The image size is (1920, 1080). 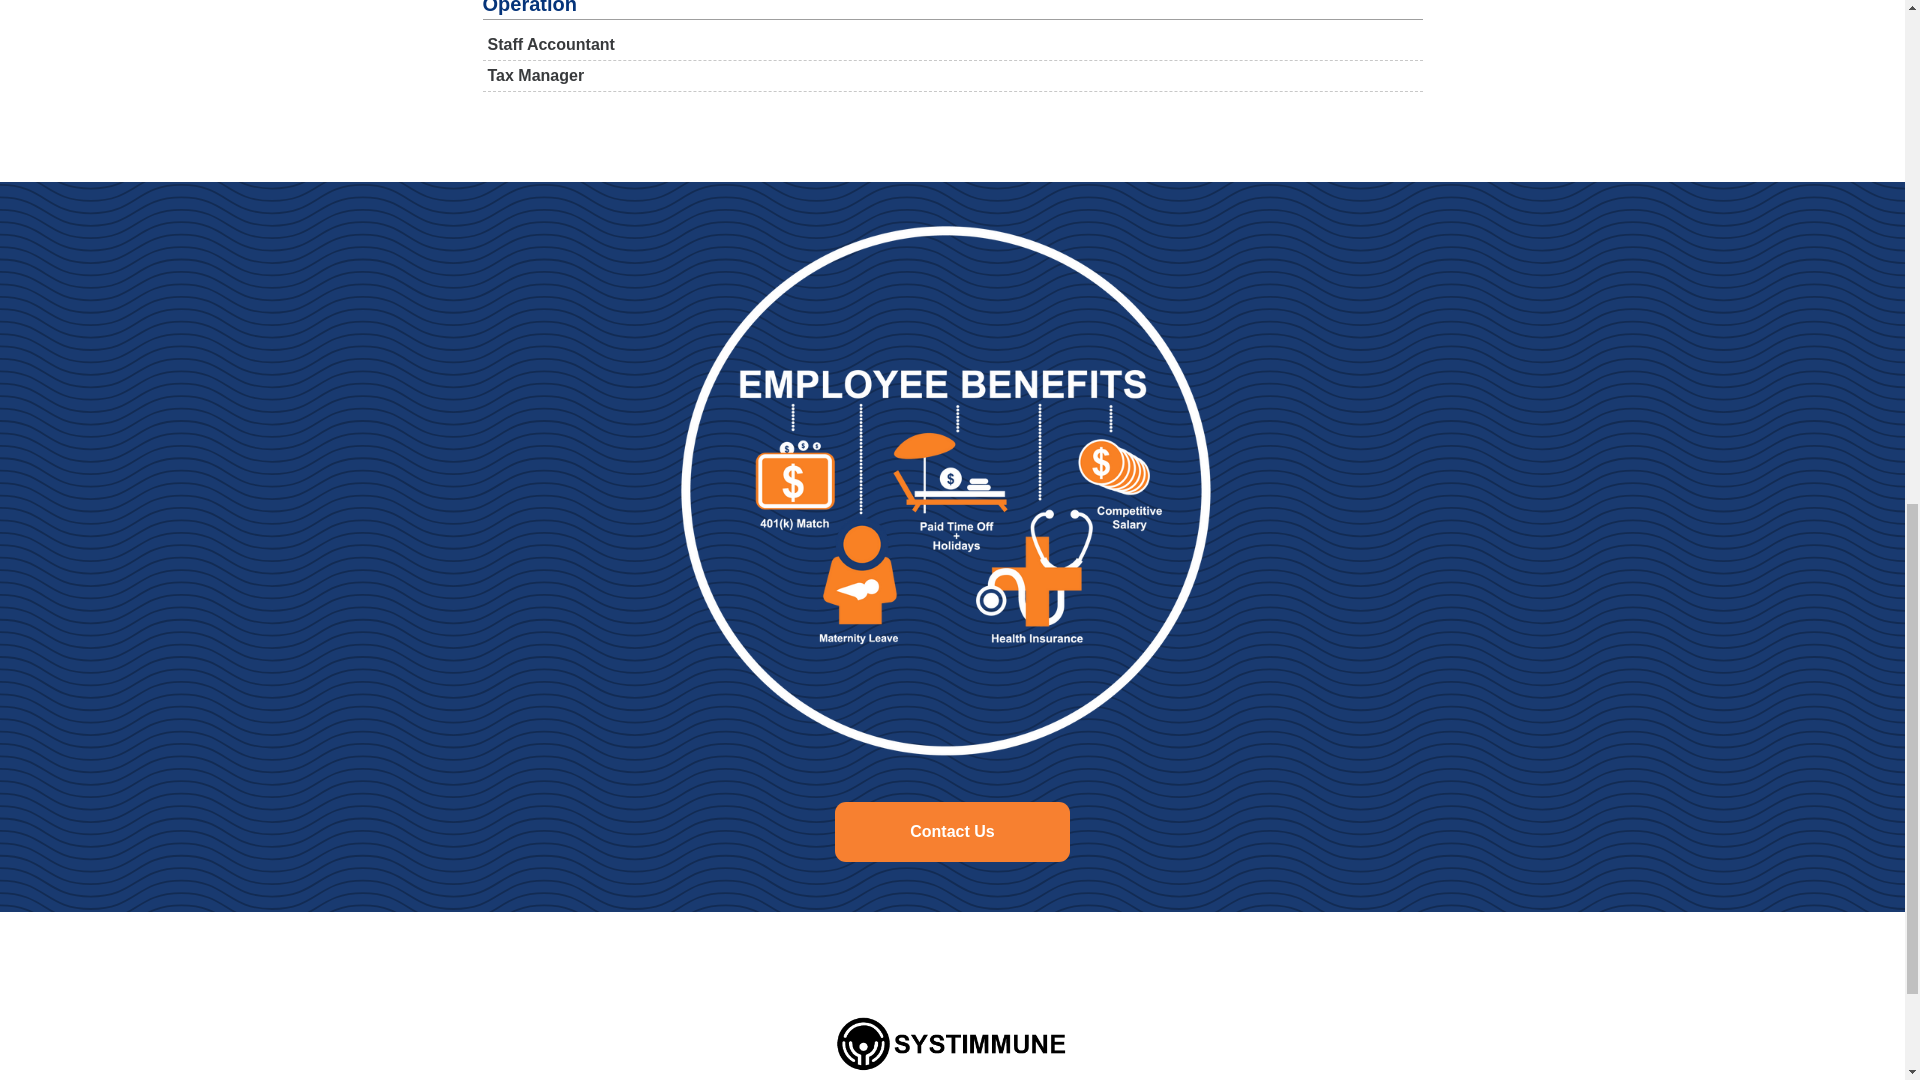 I want to click on Tax Manager, so click(x=952, y=76).